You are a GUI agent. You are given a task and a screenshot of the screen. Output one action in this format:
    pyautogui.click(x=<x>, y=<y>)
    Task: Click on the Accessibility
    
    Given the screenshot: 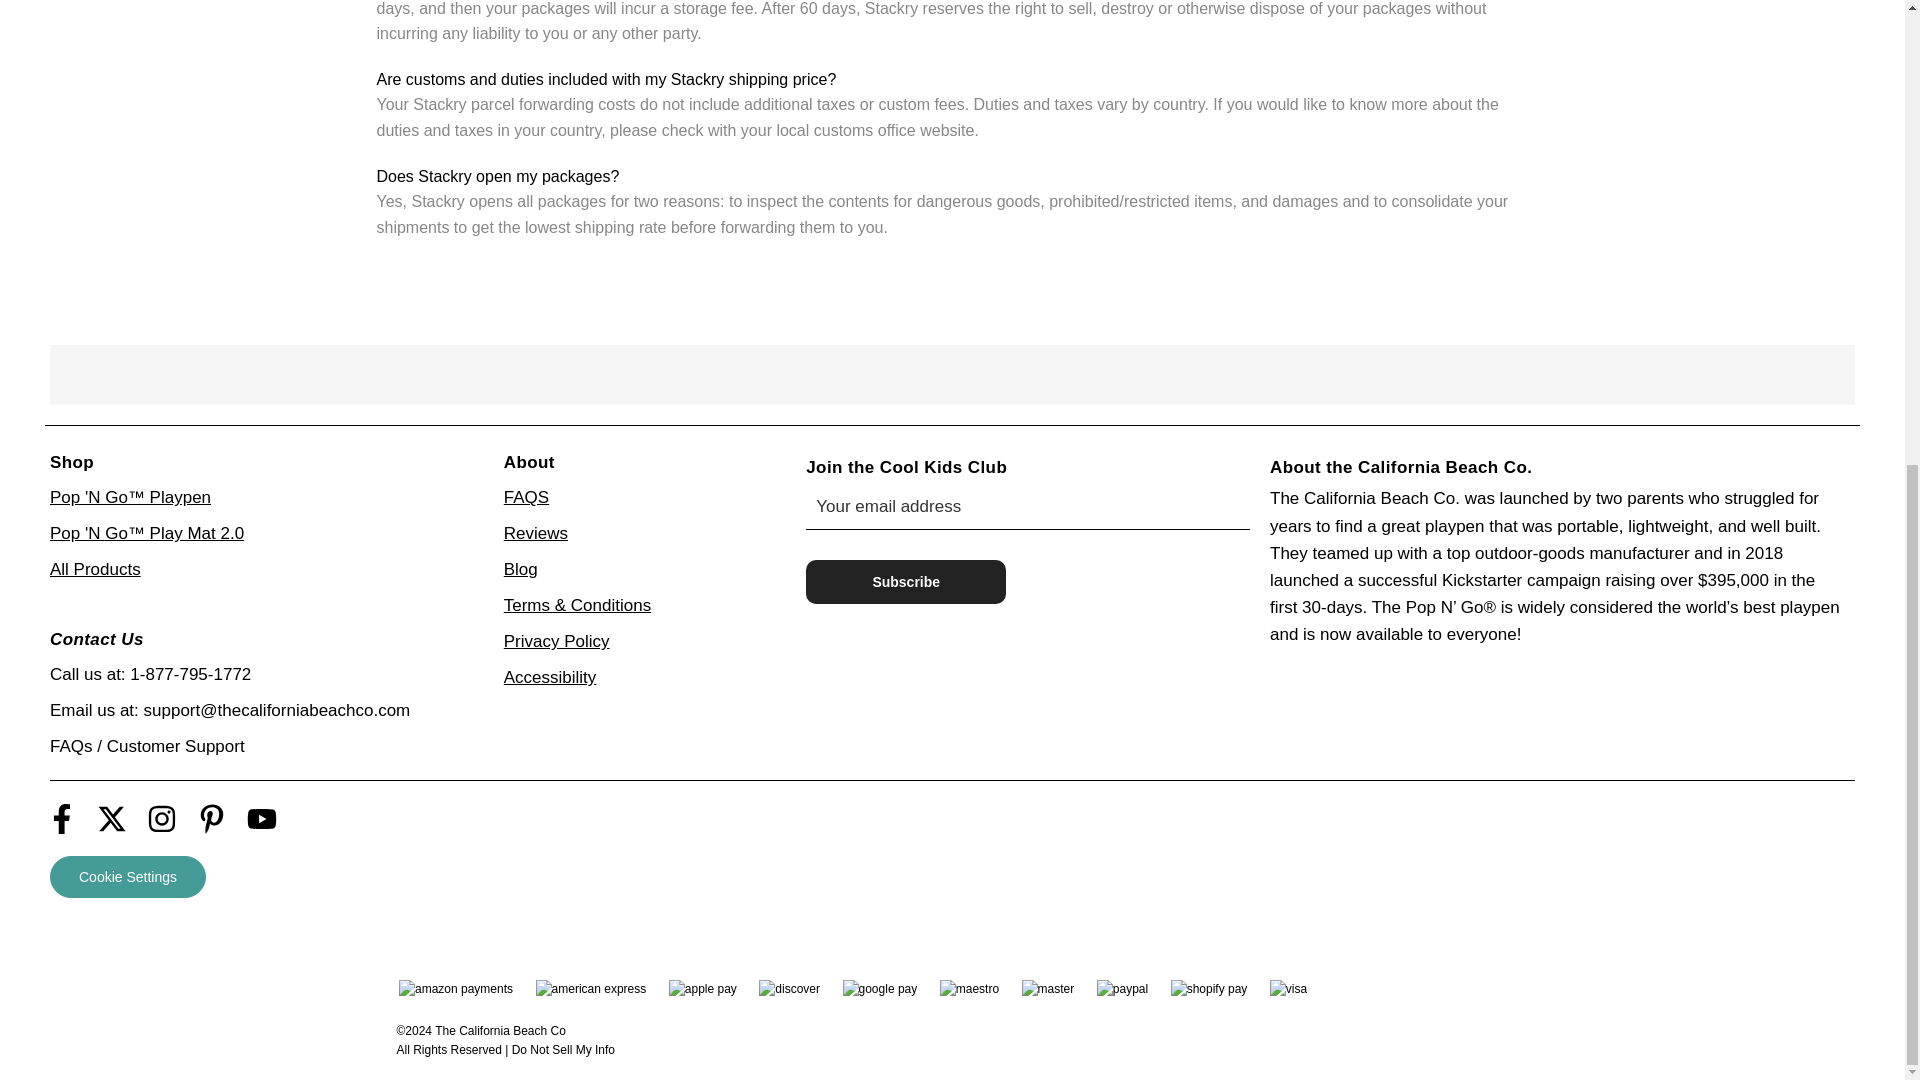 What is the action you would take?
    pyautogui.click(x=550, y=677)
    